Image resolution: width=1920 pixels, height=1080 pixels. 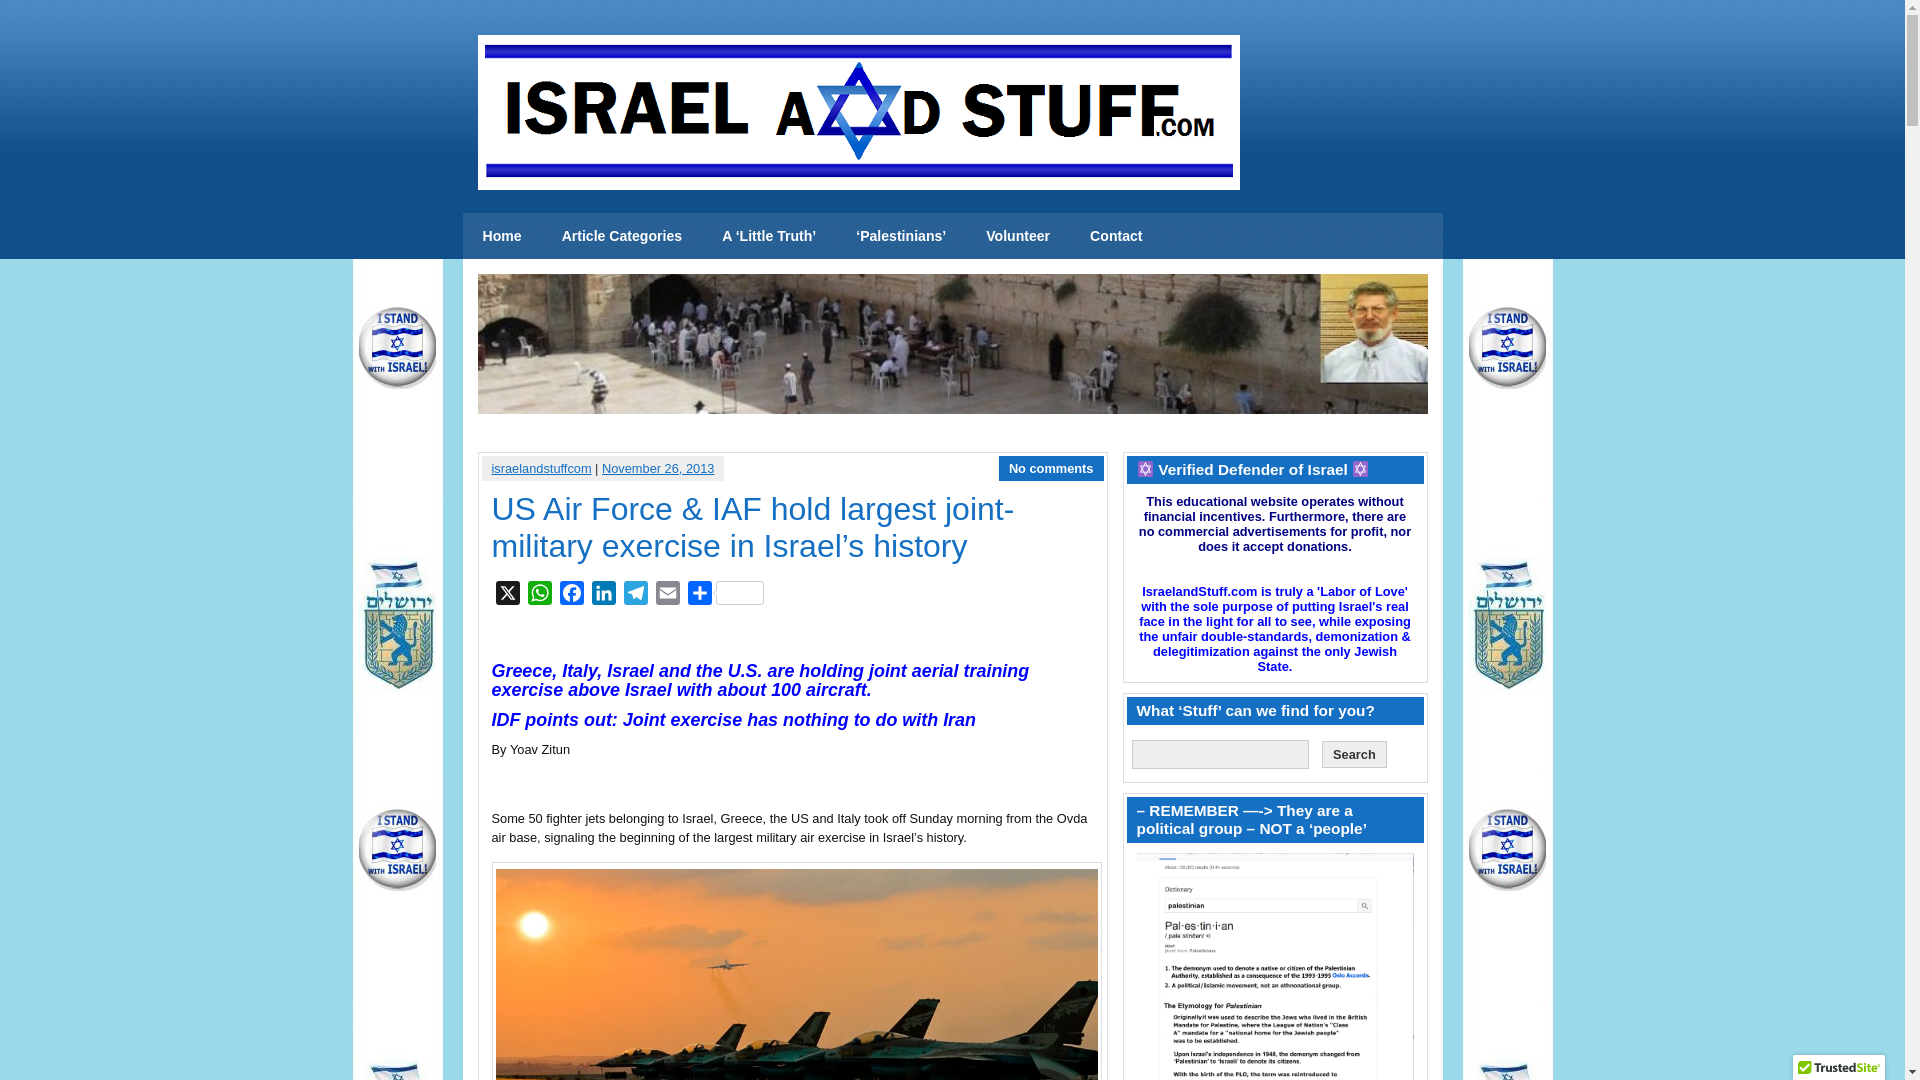 I want to click on Contact, so click(x=1115, y=236).